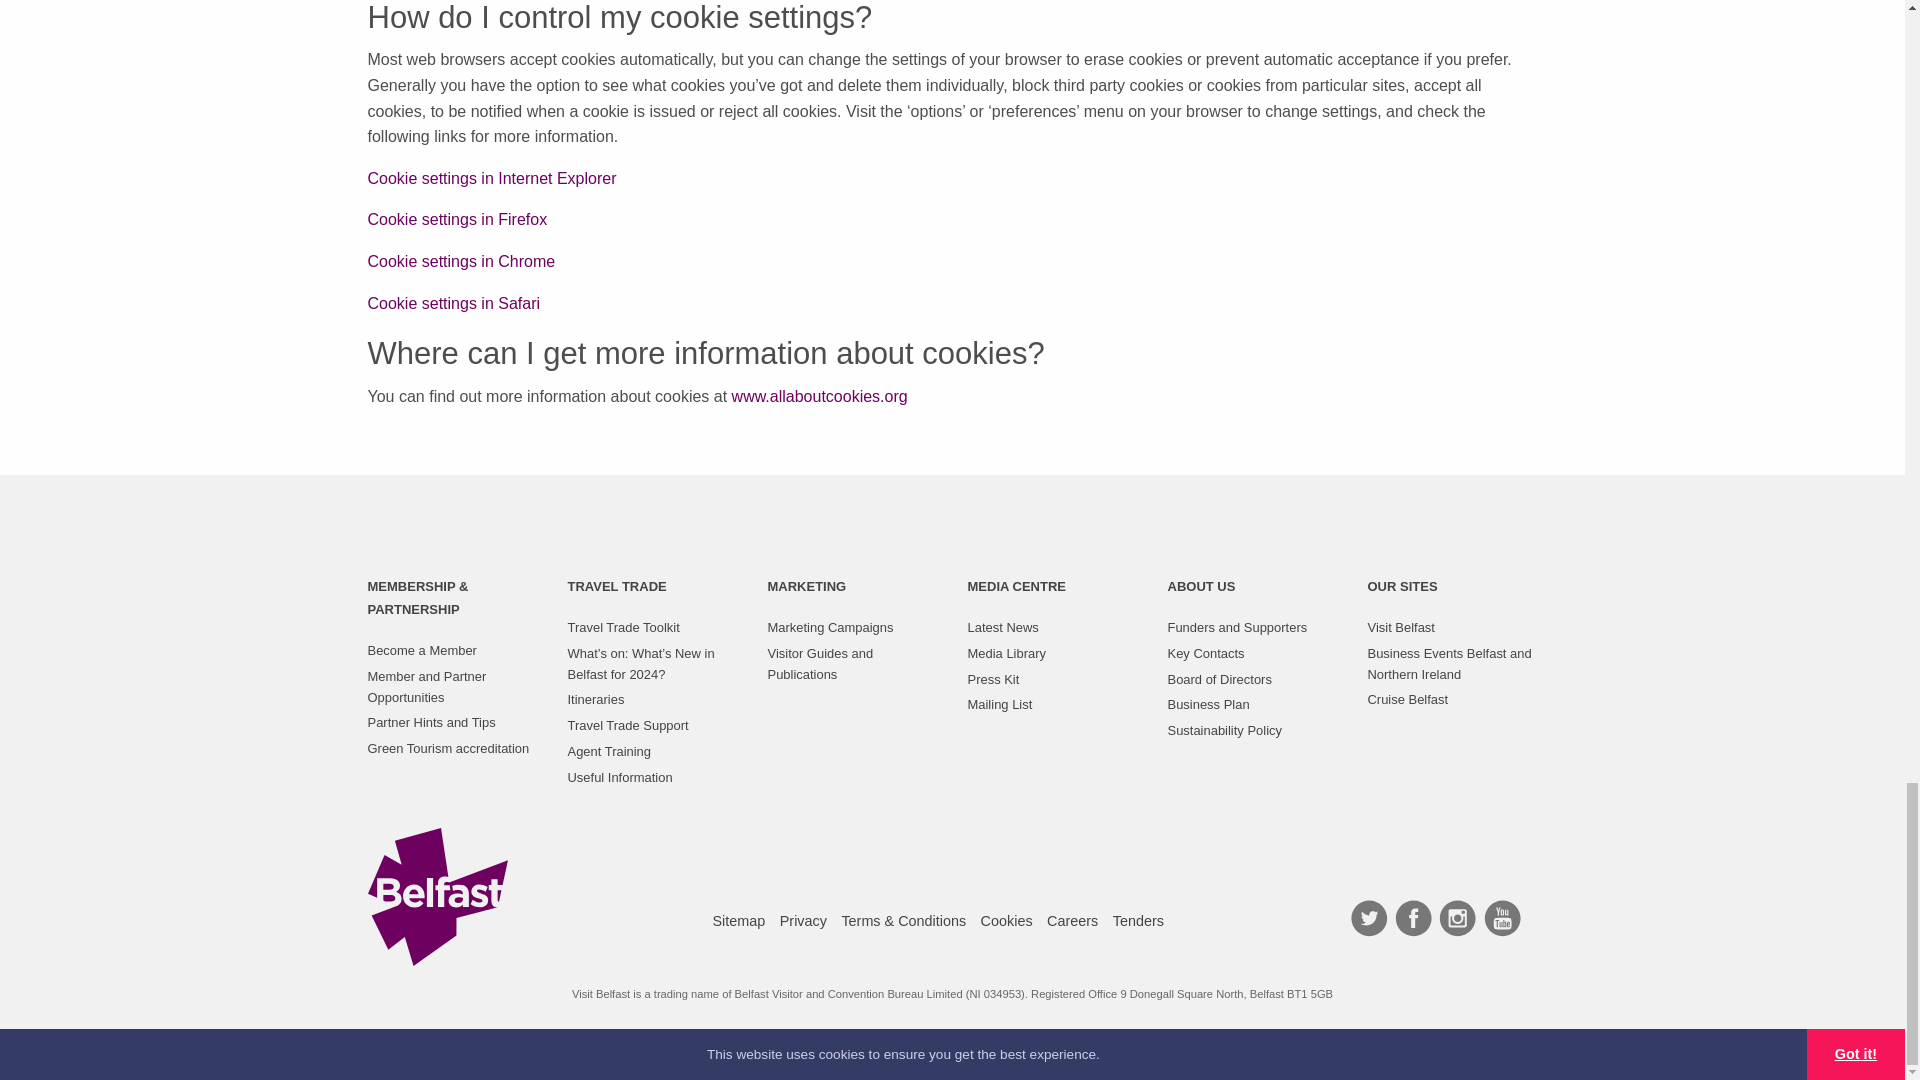  What do you see at coordinates (1502, 918) in the screenshot?
I see `Follow us on Youtube` at bounding box center [1502, 918].